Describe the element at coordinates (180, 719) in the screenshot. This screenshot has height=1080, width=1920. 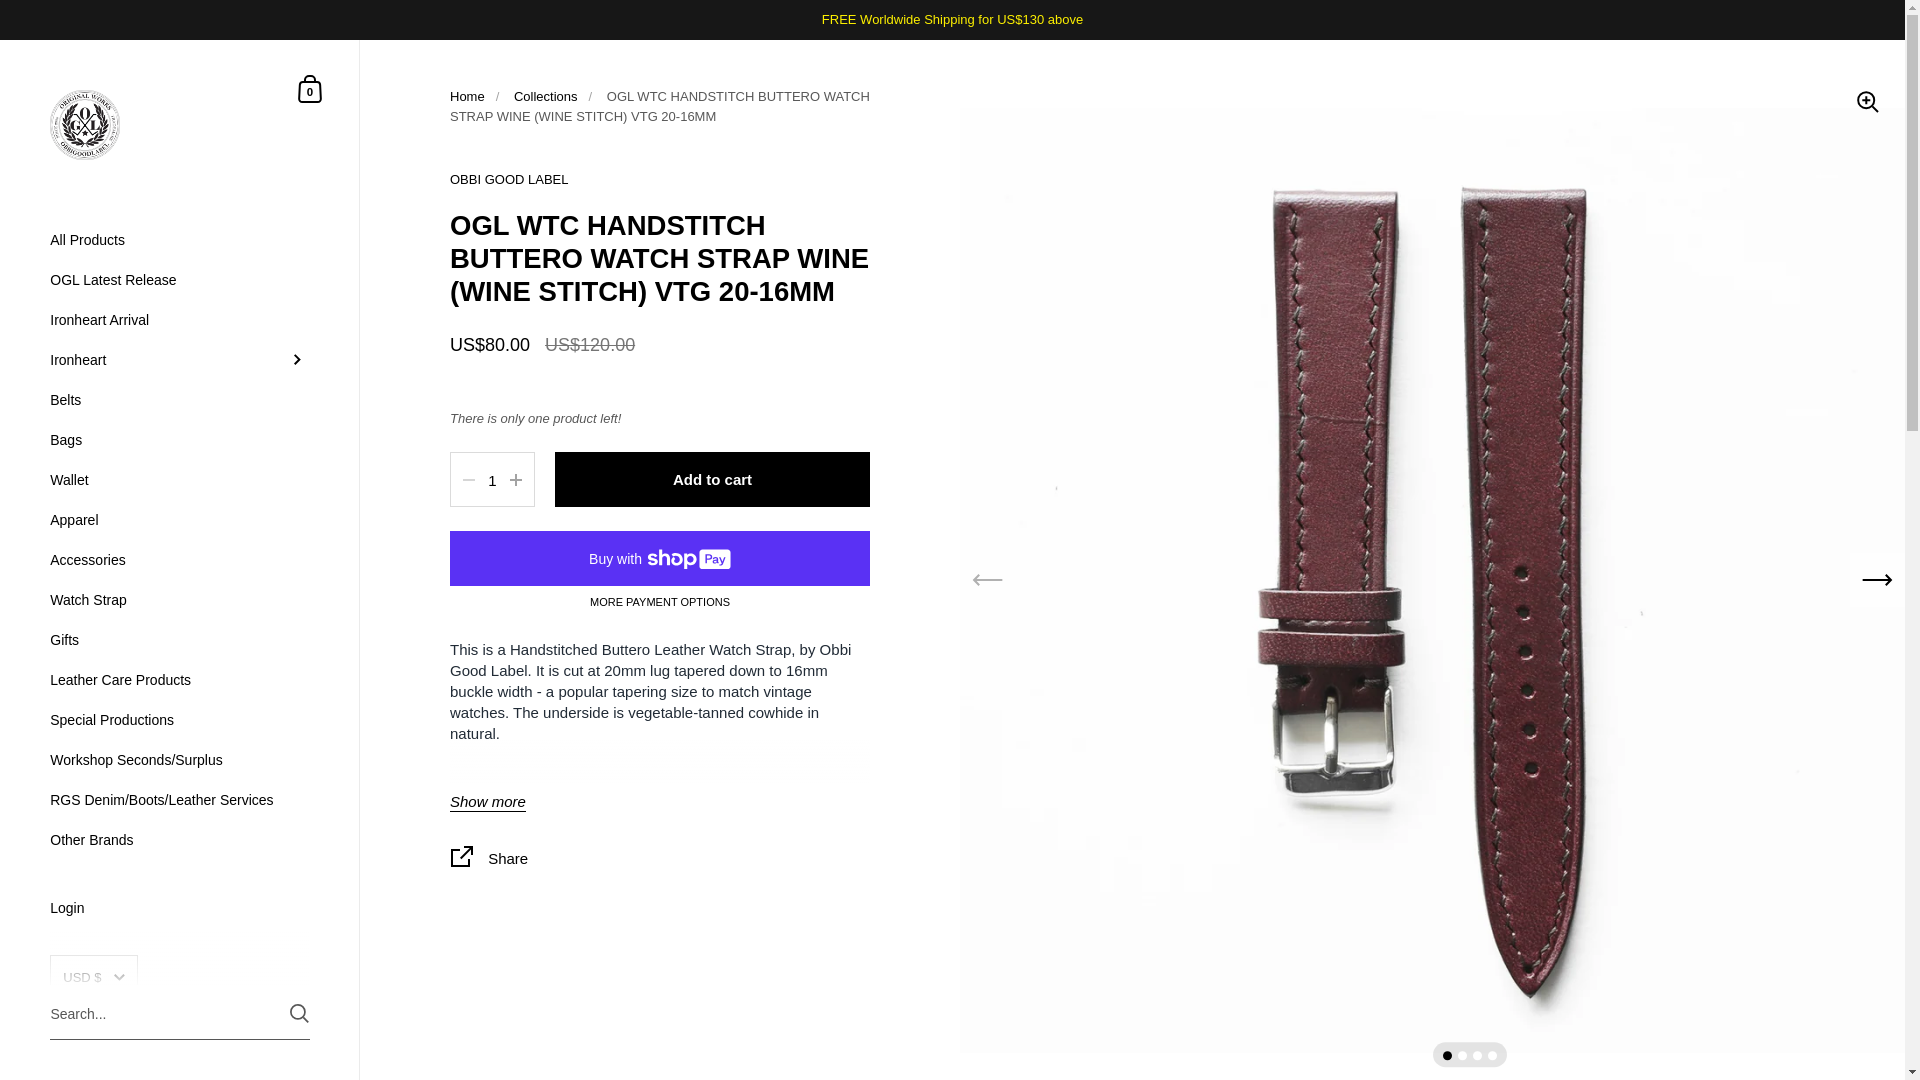
I see `Special Productions` at that location.